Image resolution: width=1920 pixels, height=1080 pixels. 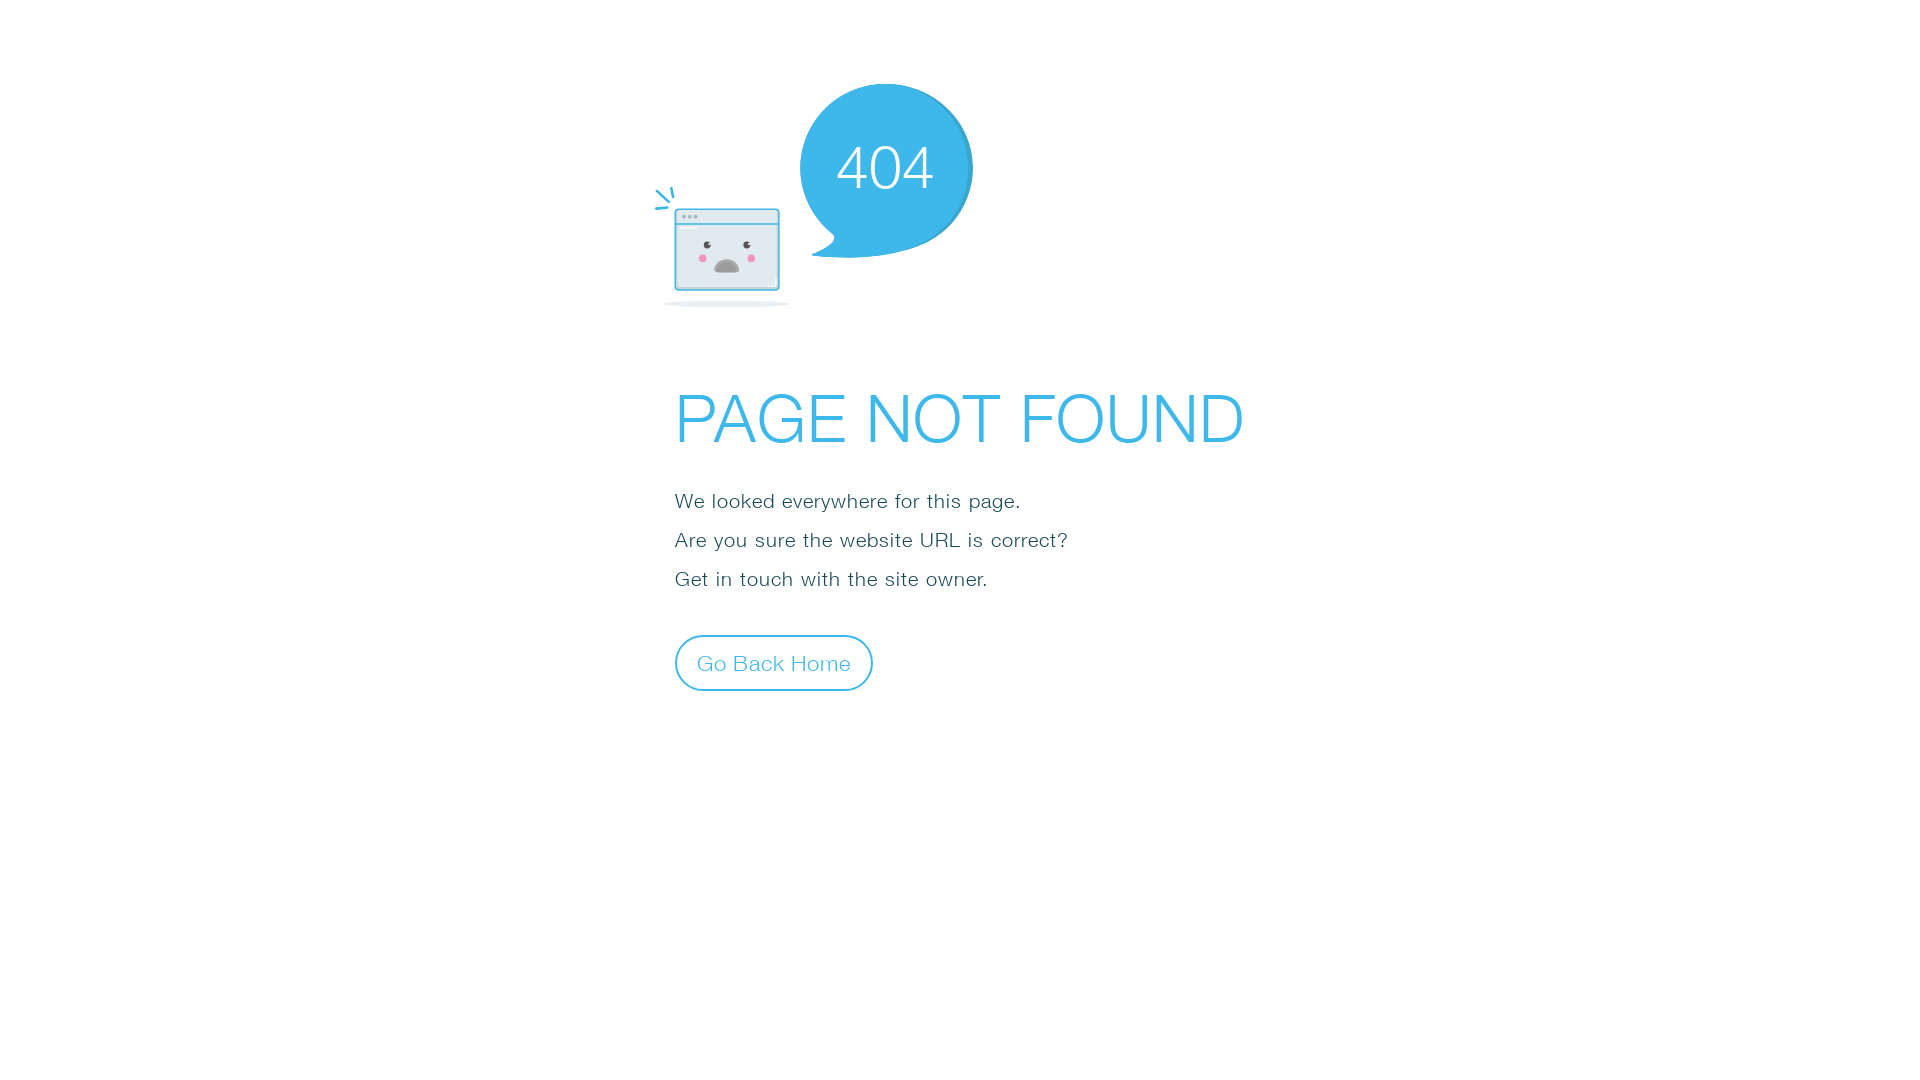 I want to click on Go Back Home, so click(x=774, y=662).